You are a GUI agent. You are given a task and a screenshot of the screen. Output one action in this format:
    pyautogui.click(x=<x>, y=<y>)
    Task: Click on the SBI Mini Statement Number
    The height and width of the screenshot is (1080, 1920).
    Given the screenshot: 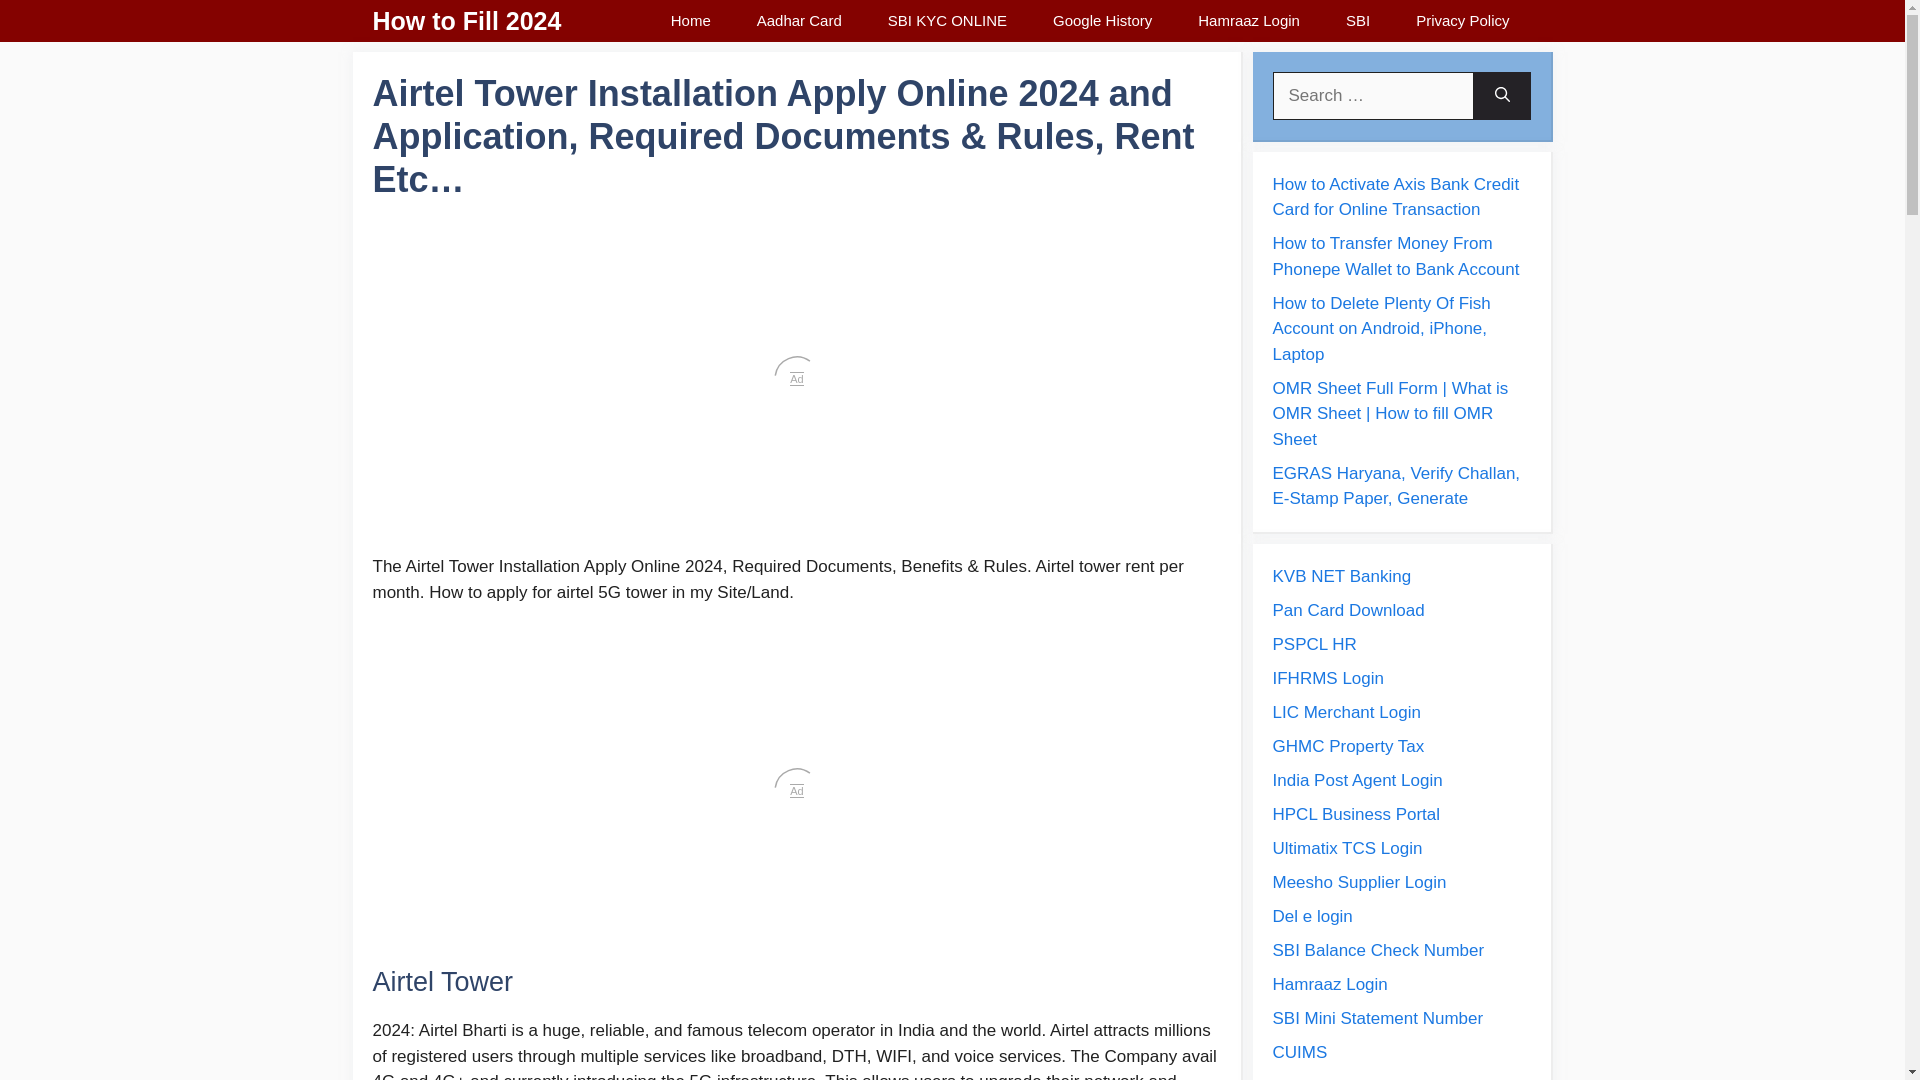 What is the action you would take?
    pyautogui.click(x=1376, y=1017)
    